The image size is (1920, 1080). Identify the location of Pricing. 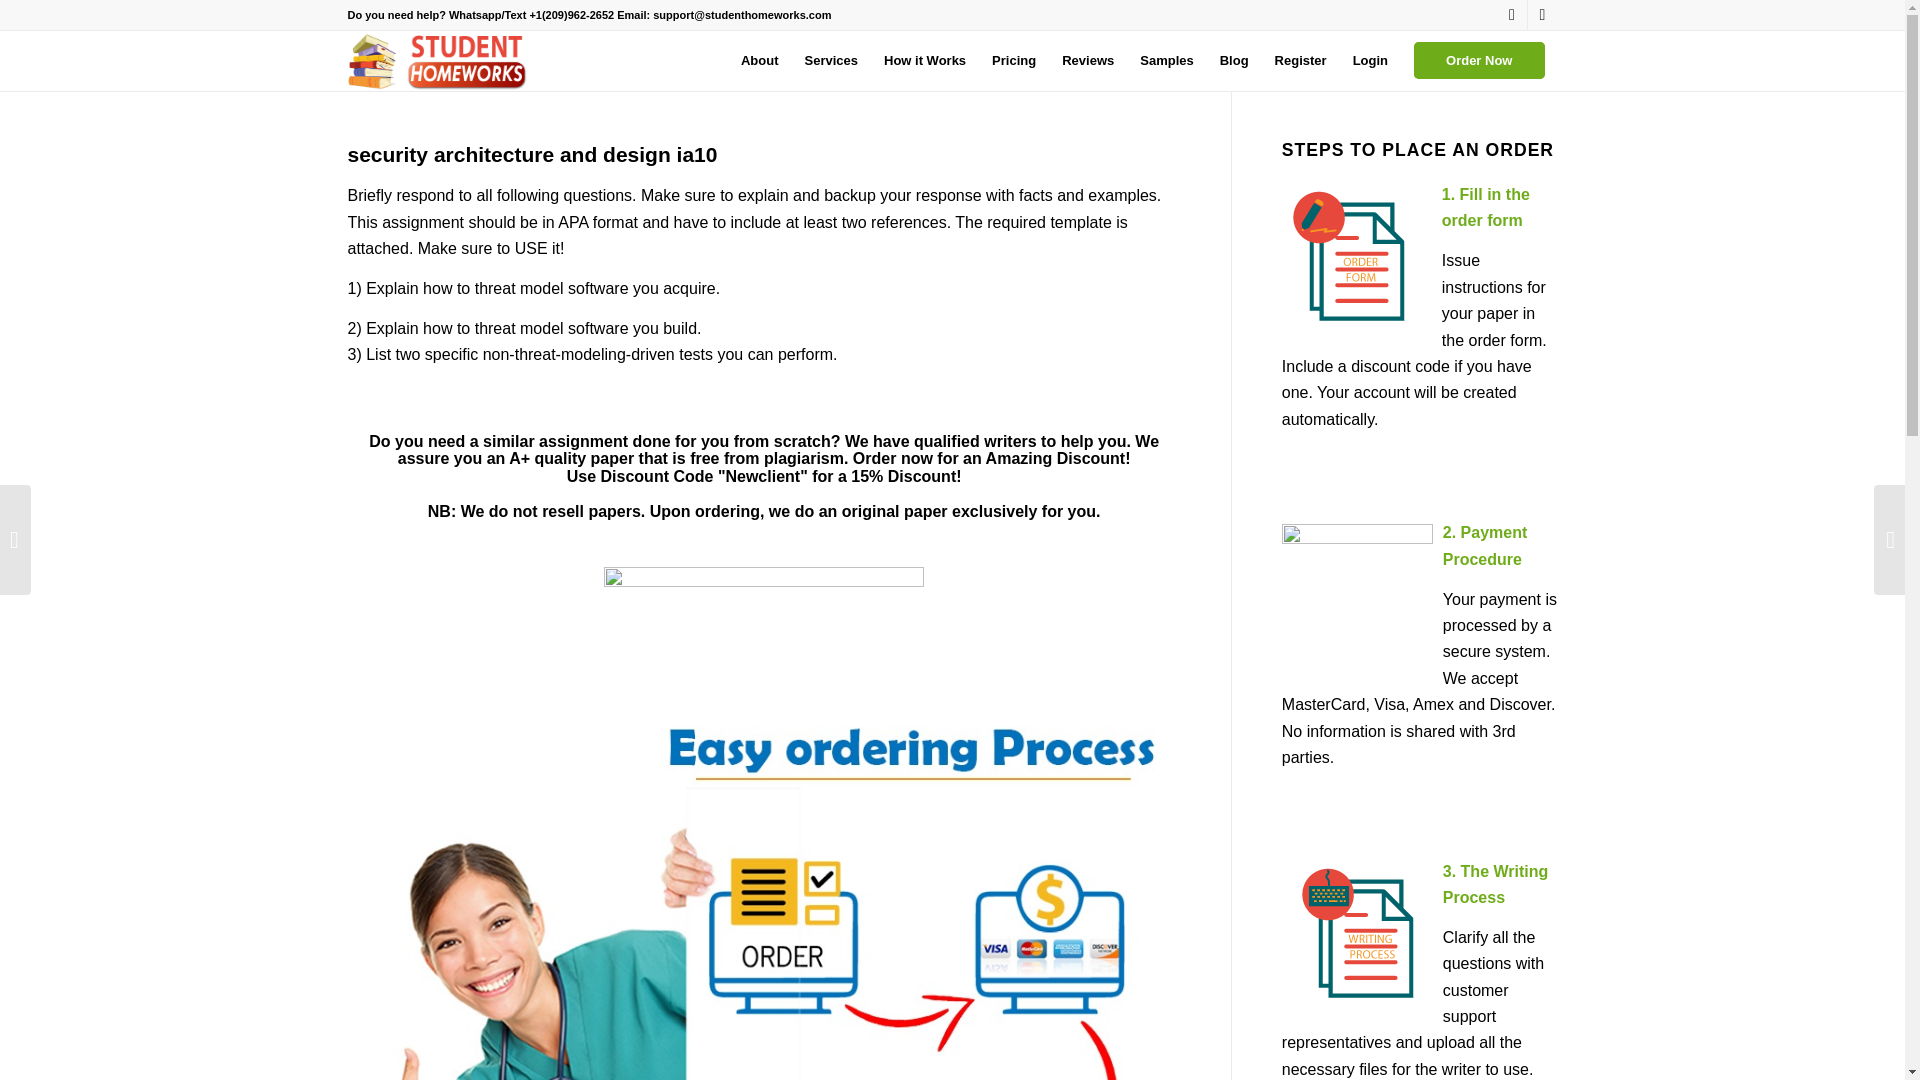
(1014, 60).